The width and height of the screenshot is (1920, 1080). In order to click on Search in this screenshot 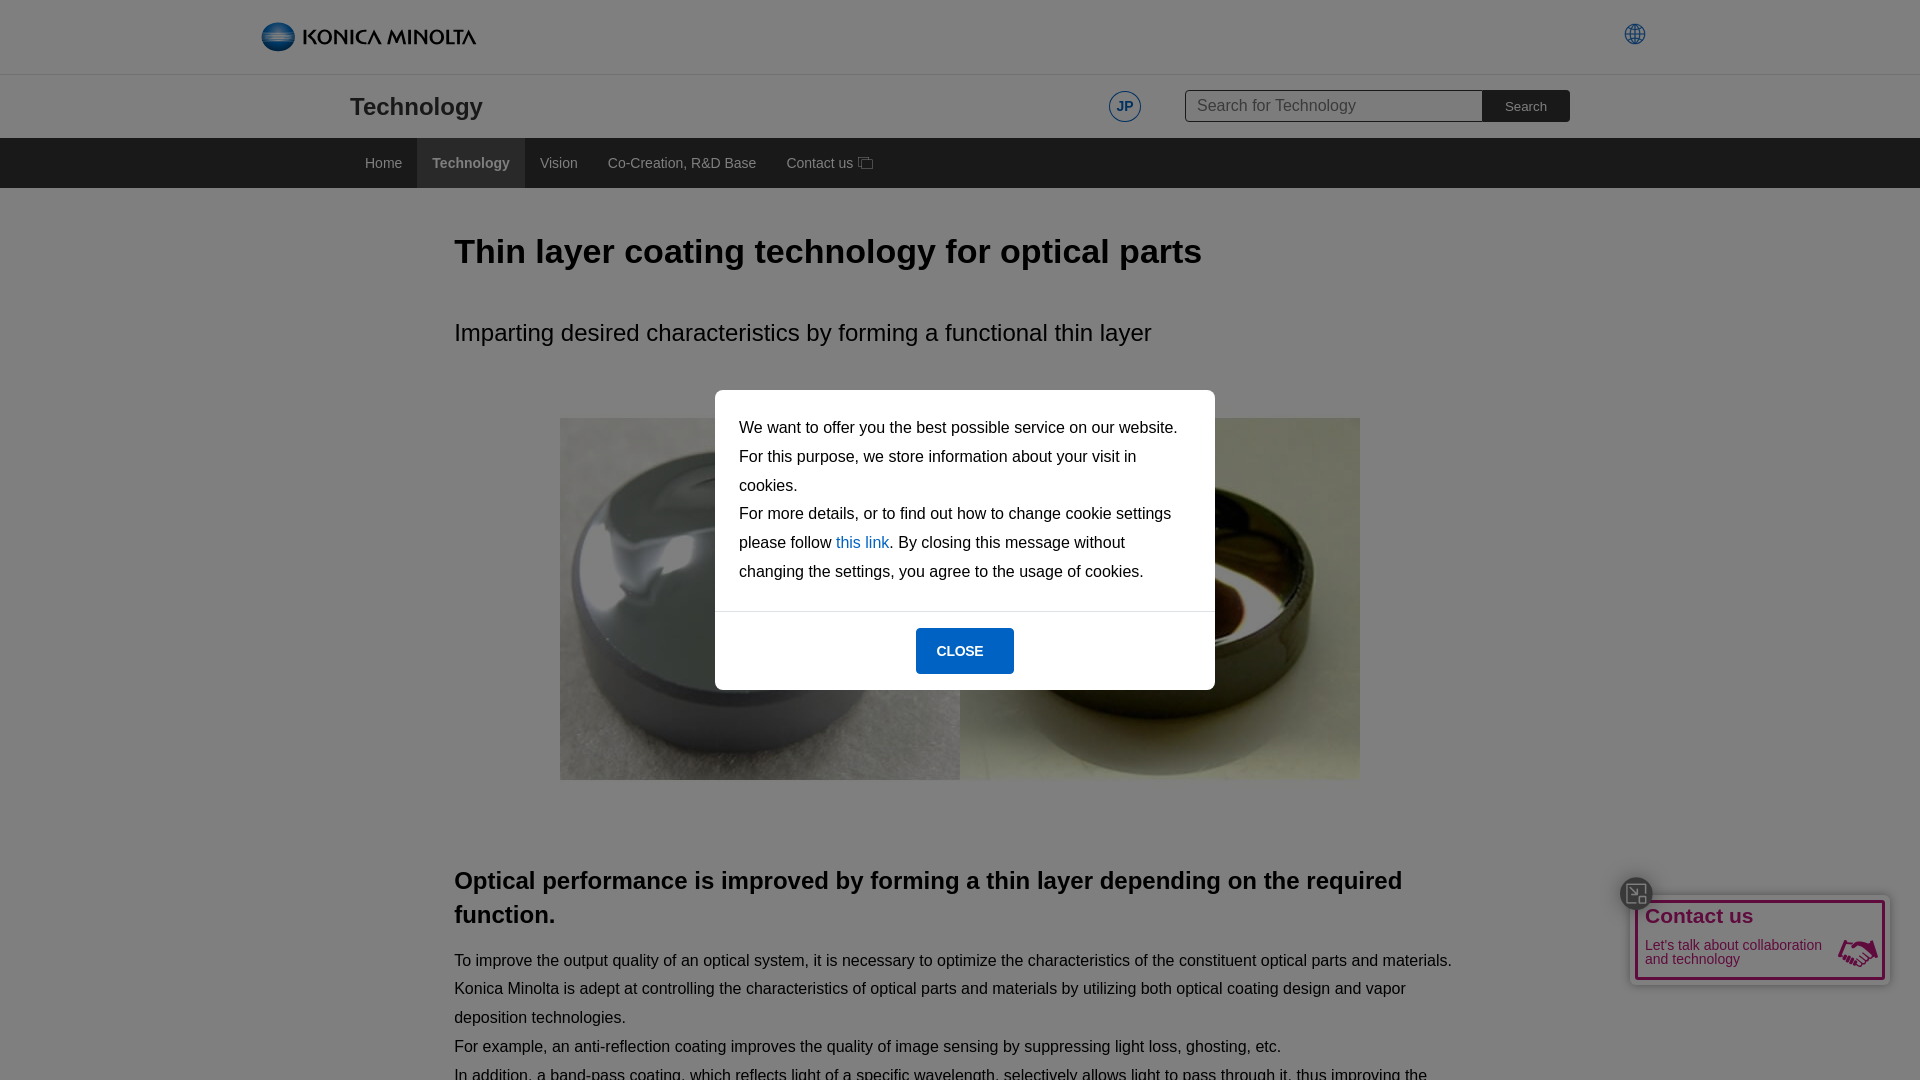, I will do `click(1526, 106)`.